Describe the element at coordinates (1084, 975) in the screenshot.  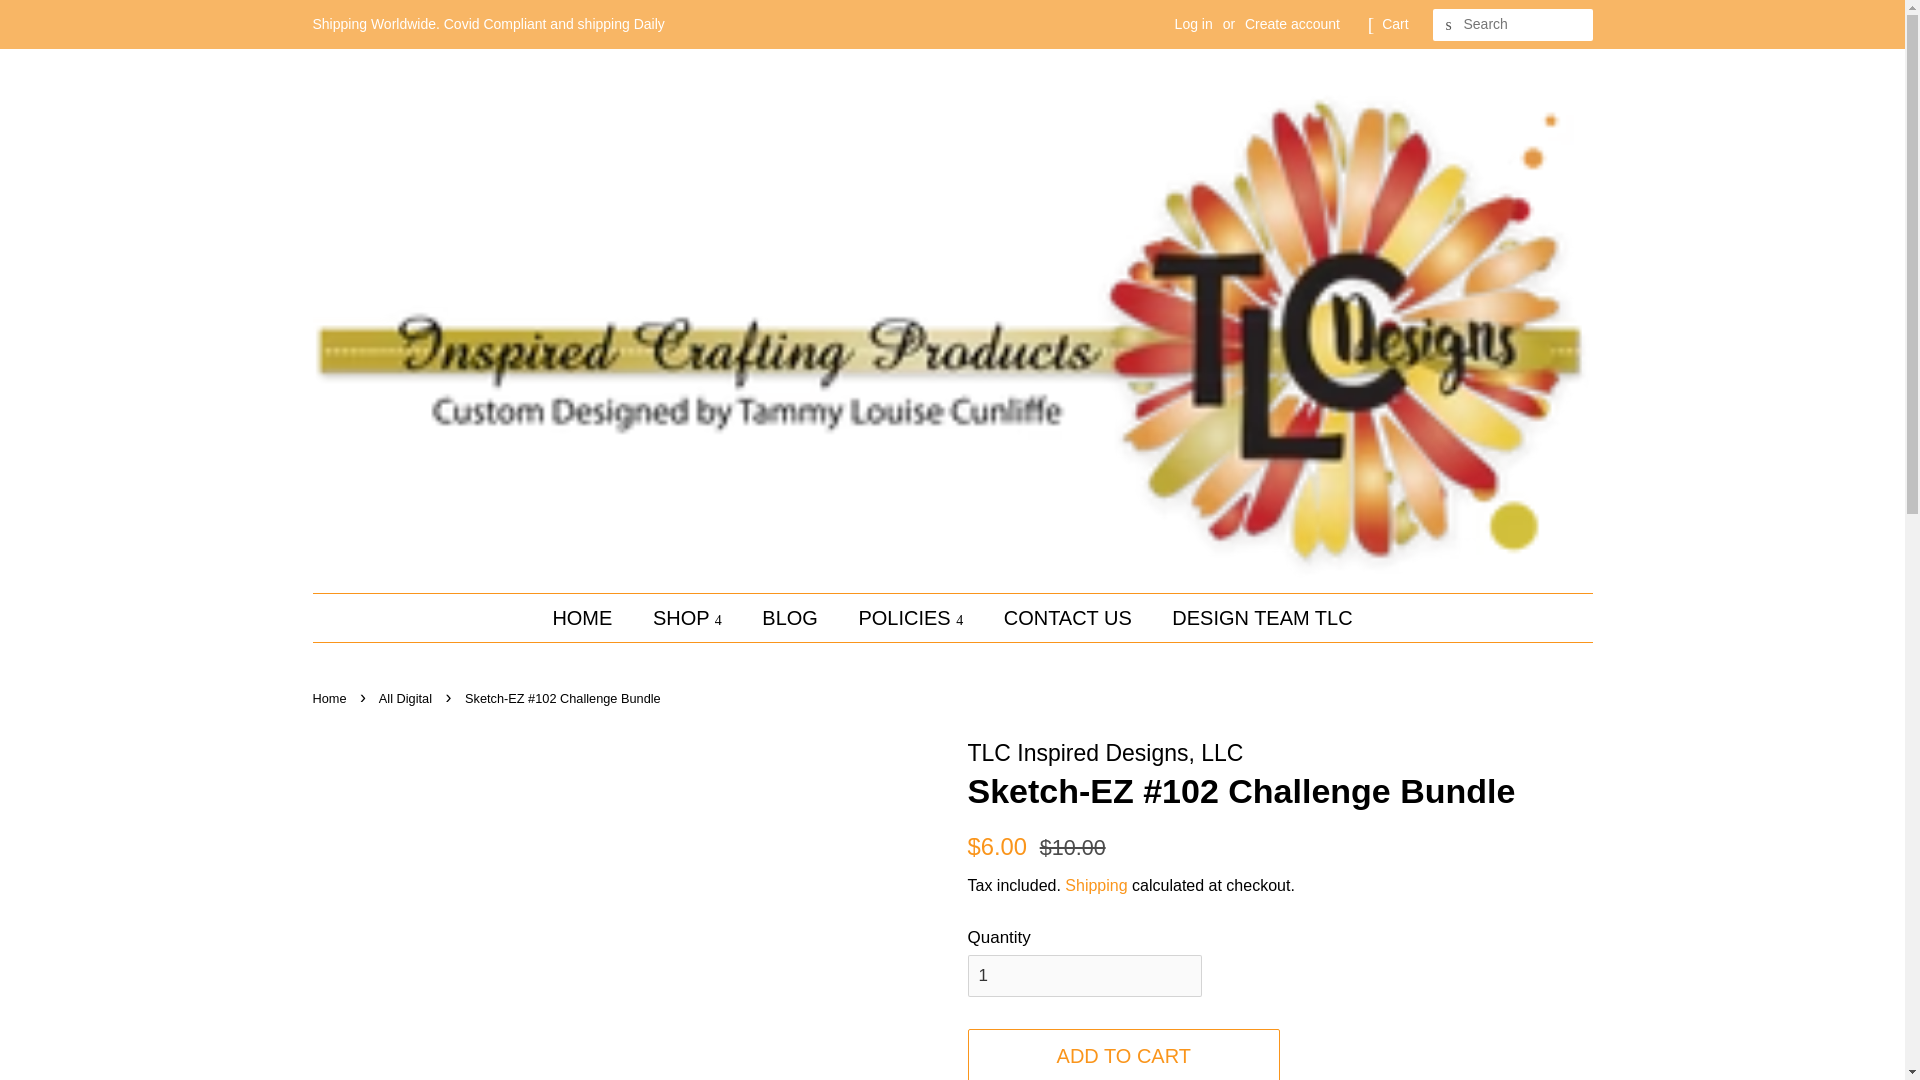
I see `1` at that location.